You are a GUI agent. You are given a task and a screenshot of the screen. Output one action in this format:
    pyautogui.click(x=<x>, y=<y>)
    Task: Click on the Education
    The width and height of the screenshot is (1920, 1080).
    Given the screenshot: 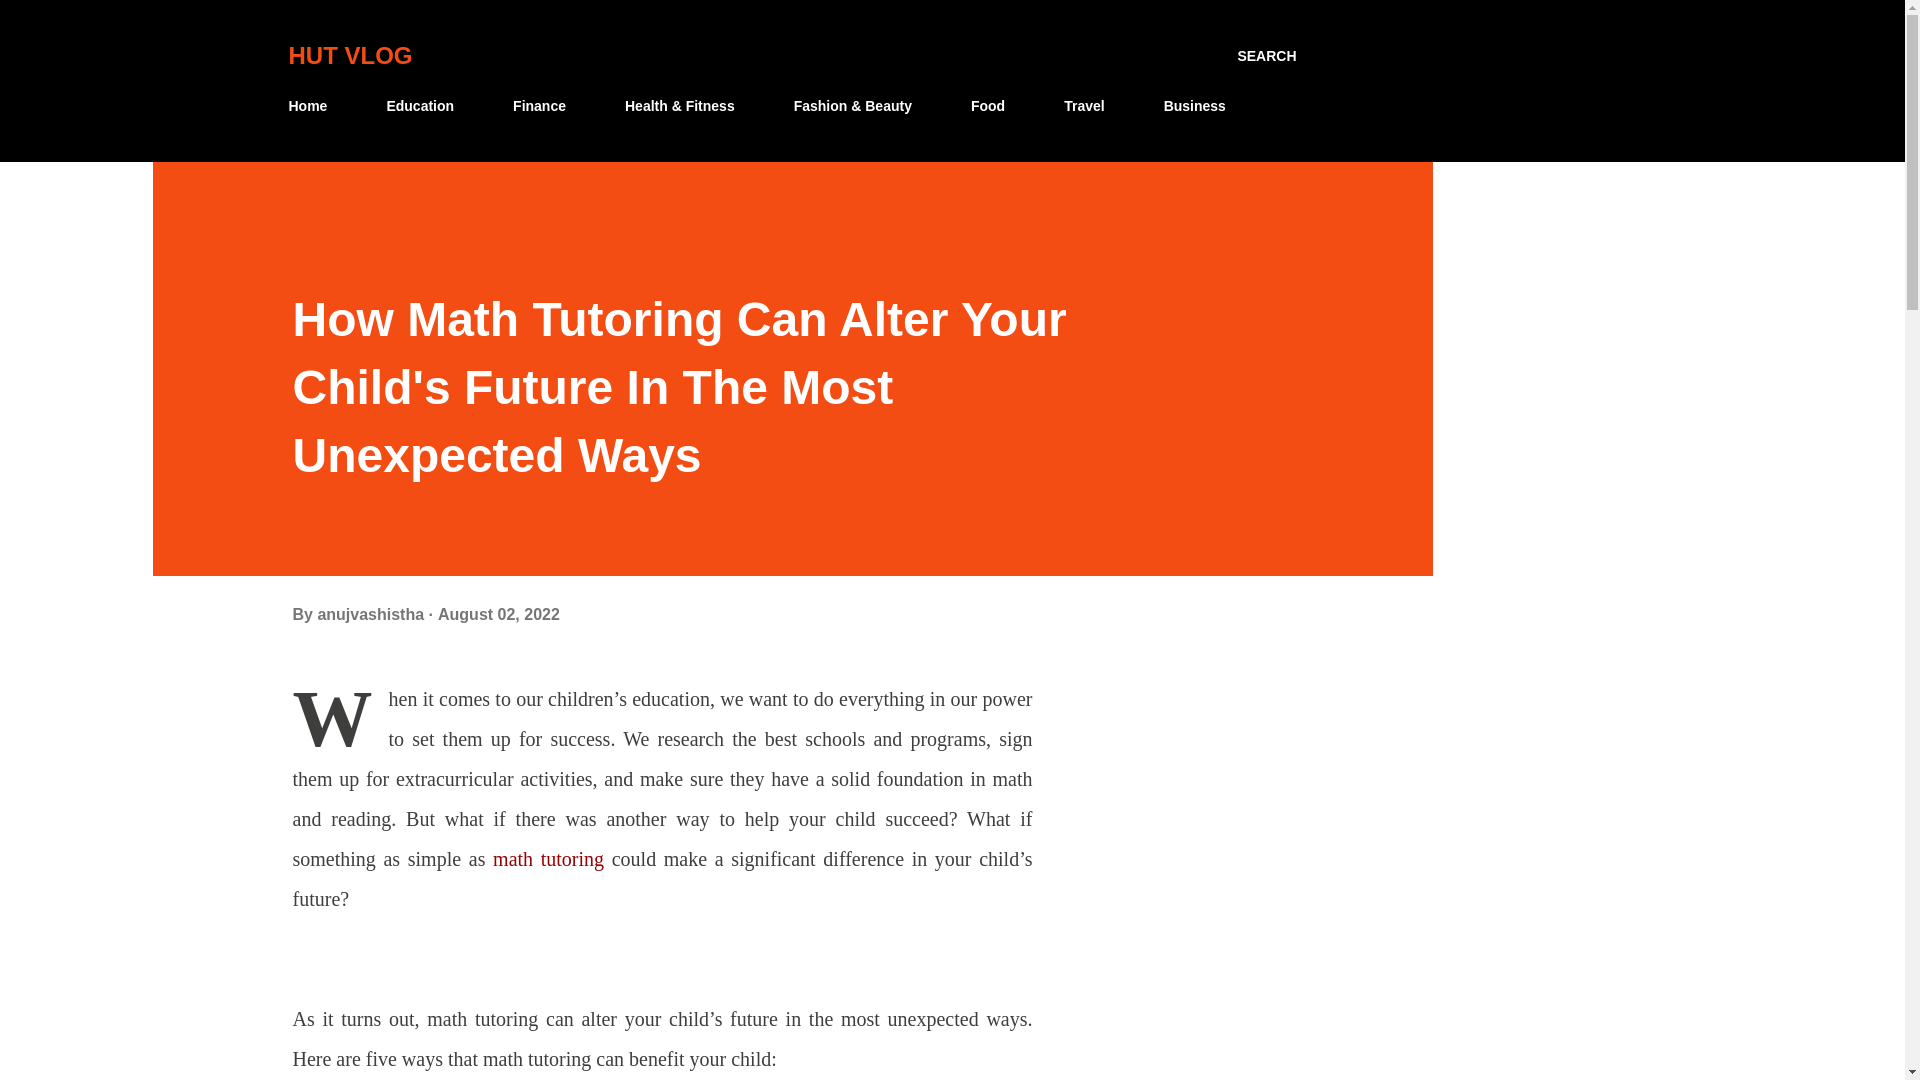 What is the action you would take?
    pyautogui.click(x=420, y=106)
    